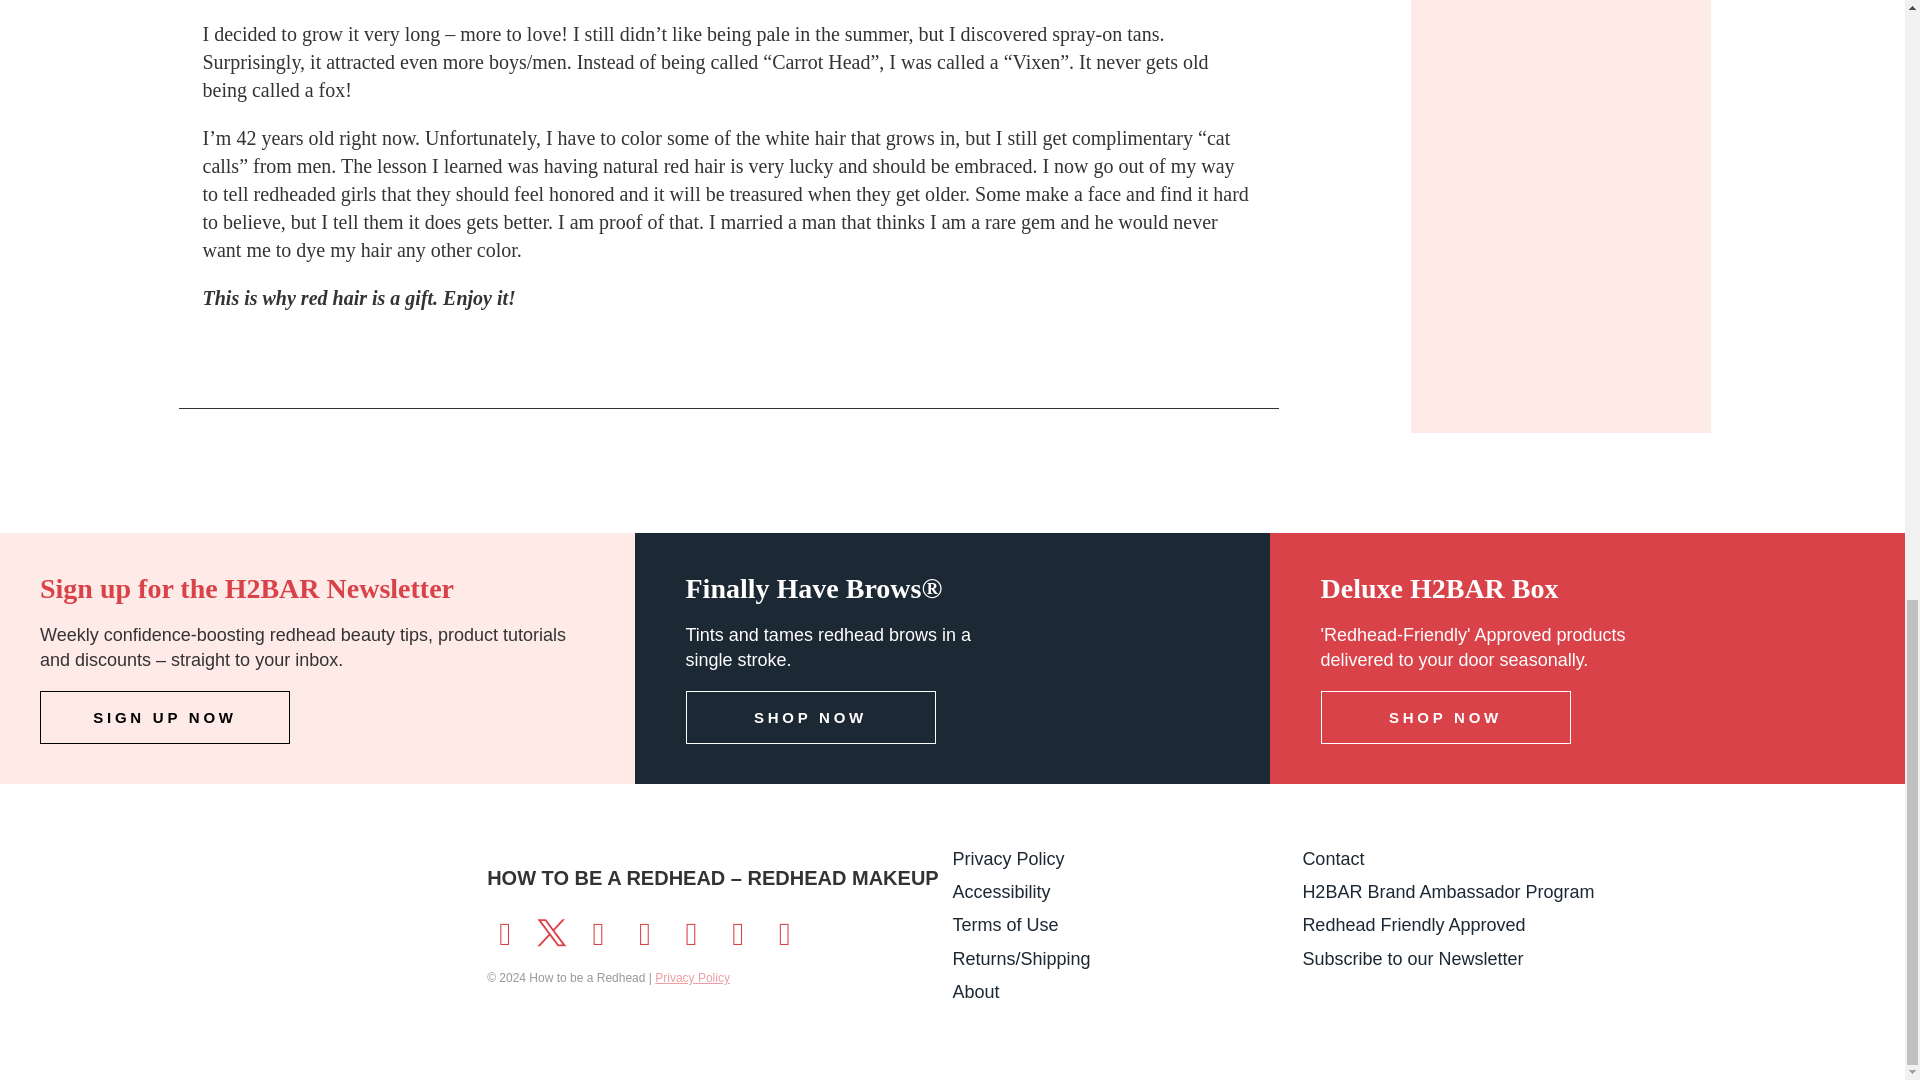 The image size is (1920, 1080). What do you see at coordinates (644, 930) in the screenshot?
I see `Youtube in a new window` at bounding box center [644, 930].